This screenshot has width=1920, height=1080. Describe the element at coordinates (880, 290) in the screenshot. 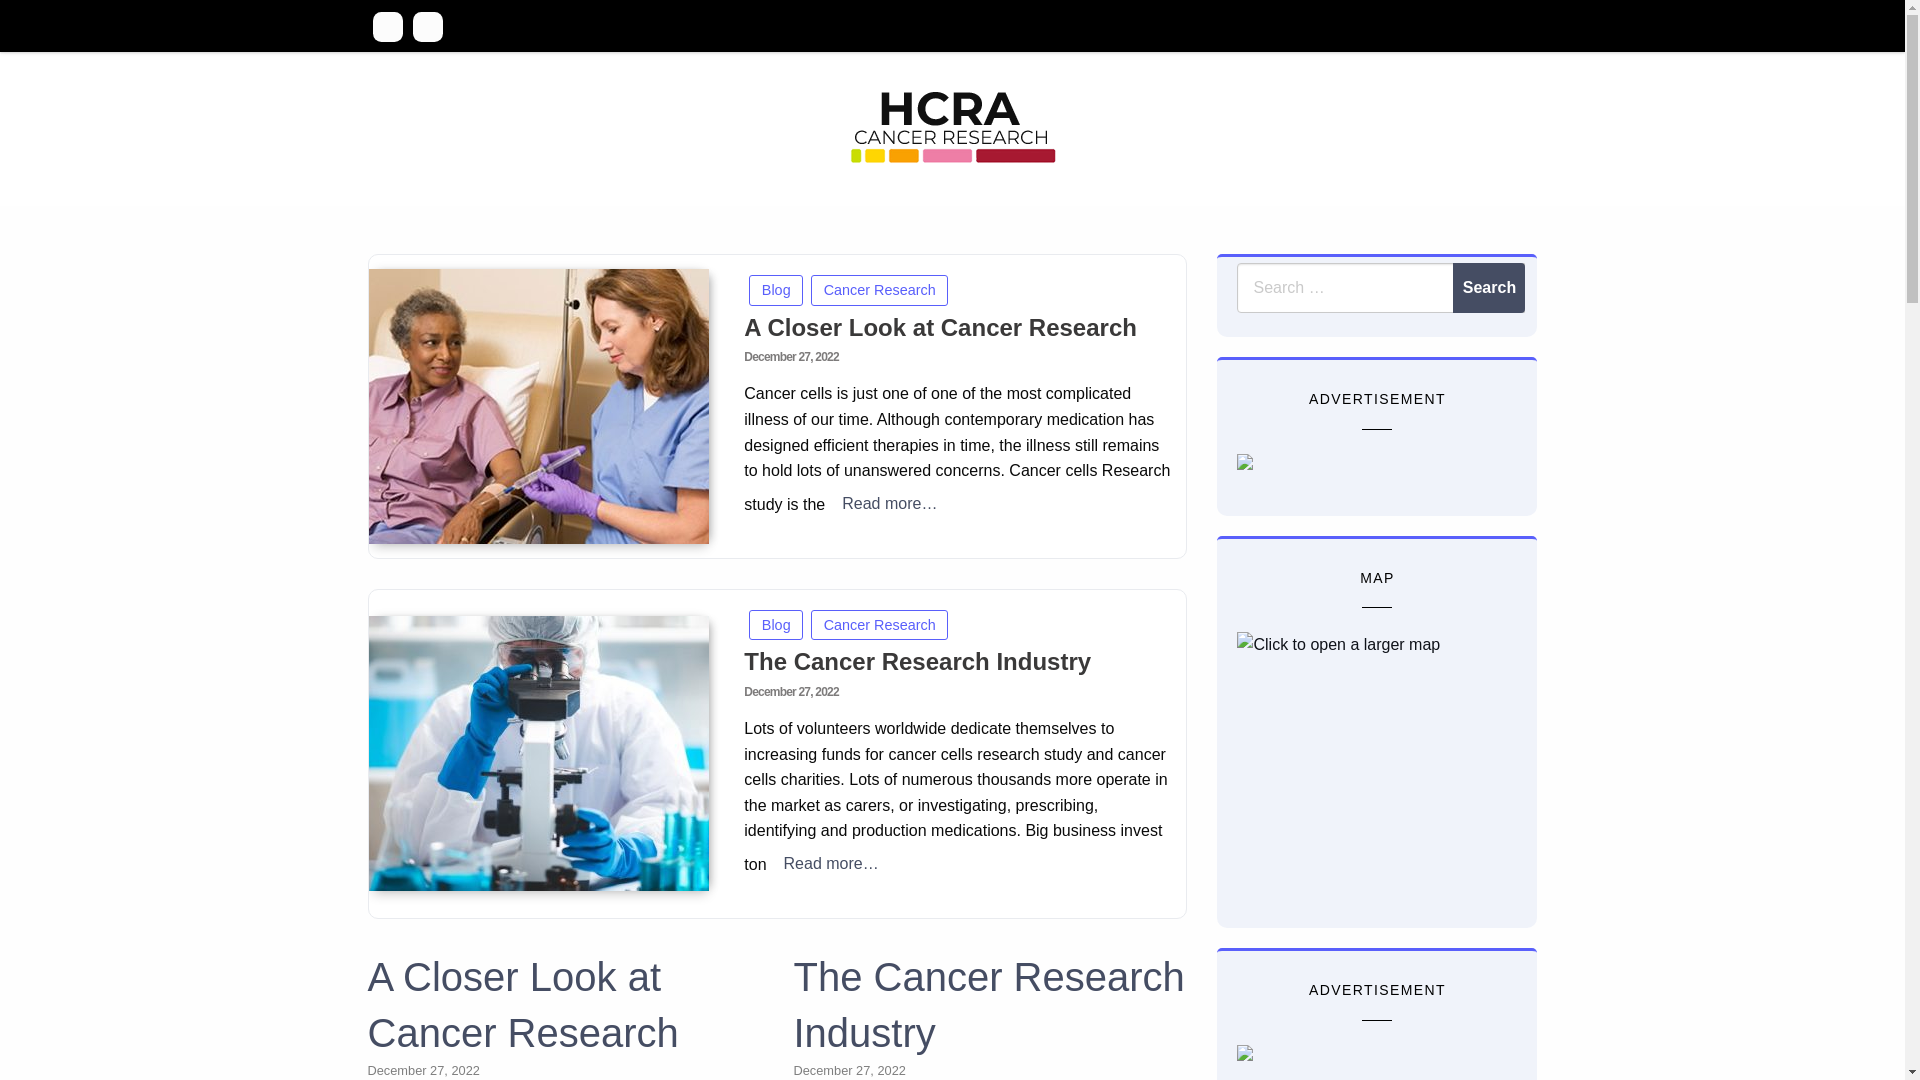

I see `Cancer Research` at that location.